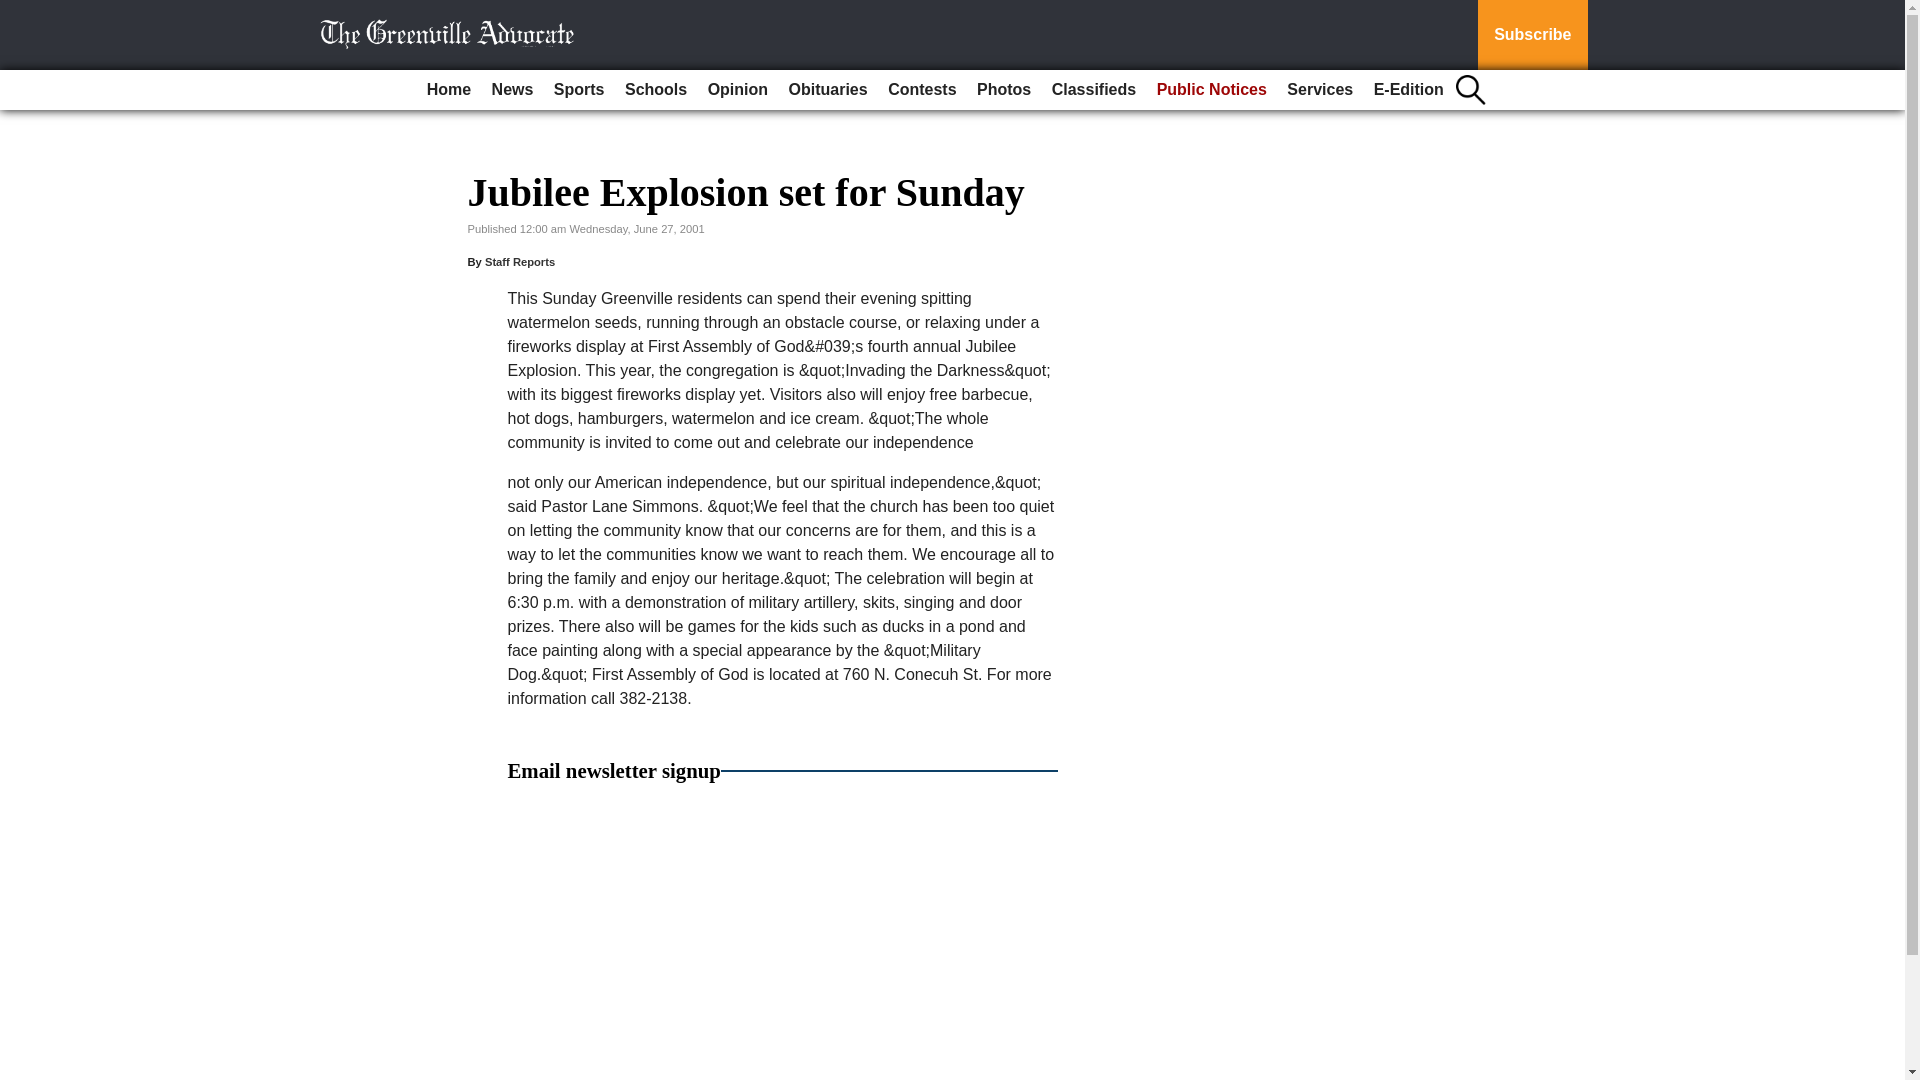 This screenshot has width=1920, height=1080. Describe the element at coordinates (1408, 90) in the screenshot. I see `E-Edition` at that location.